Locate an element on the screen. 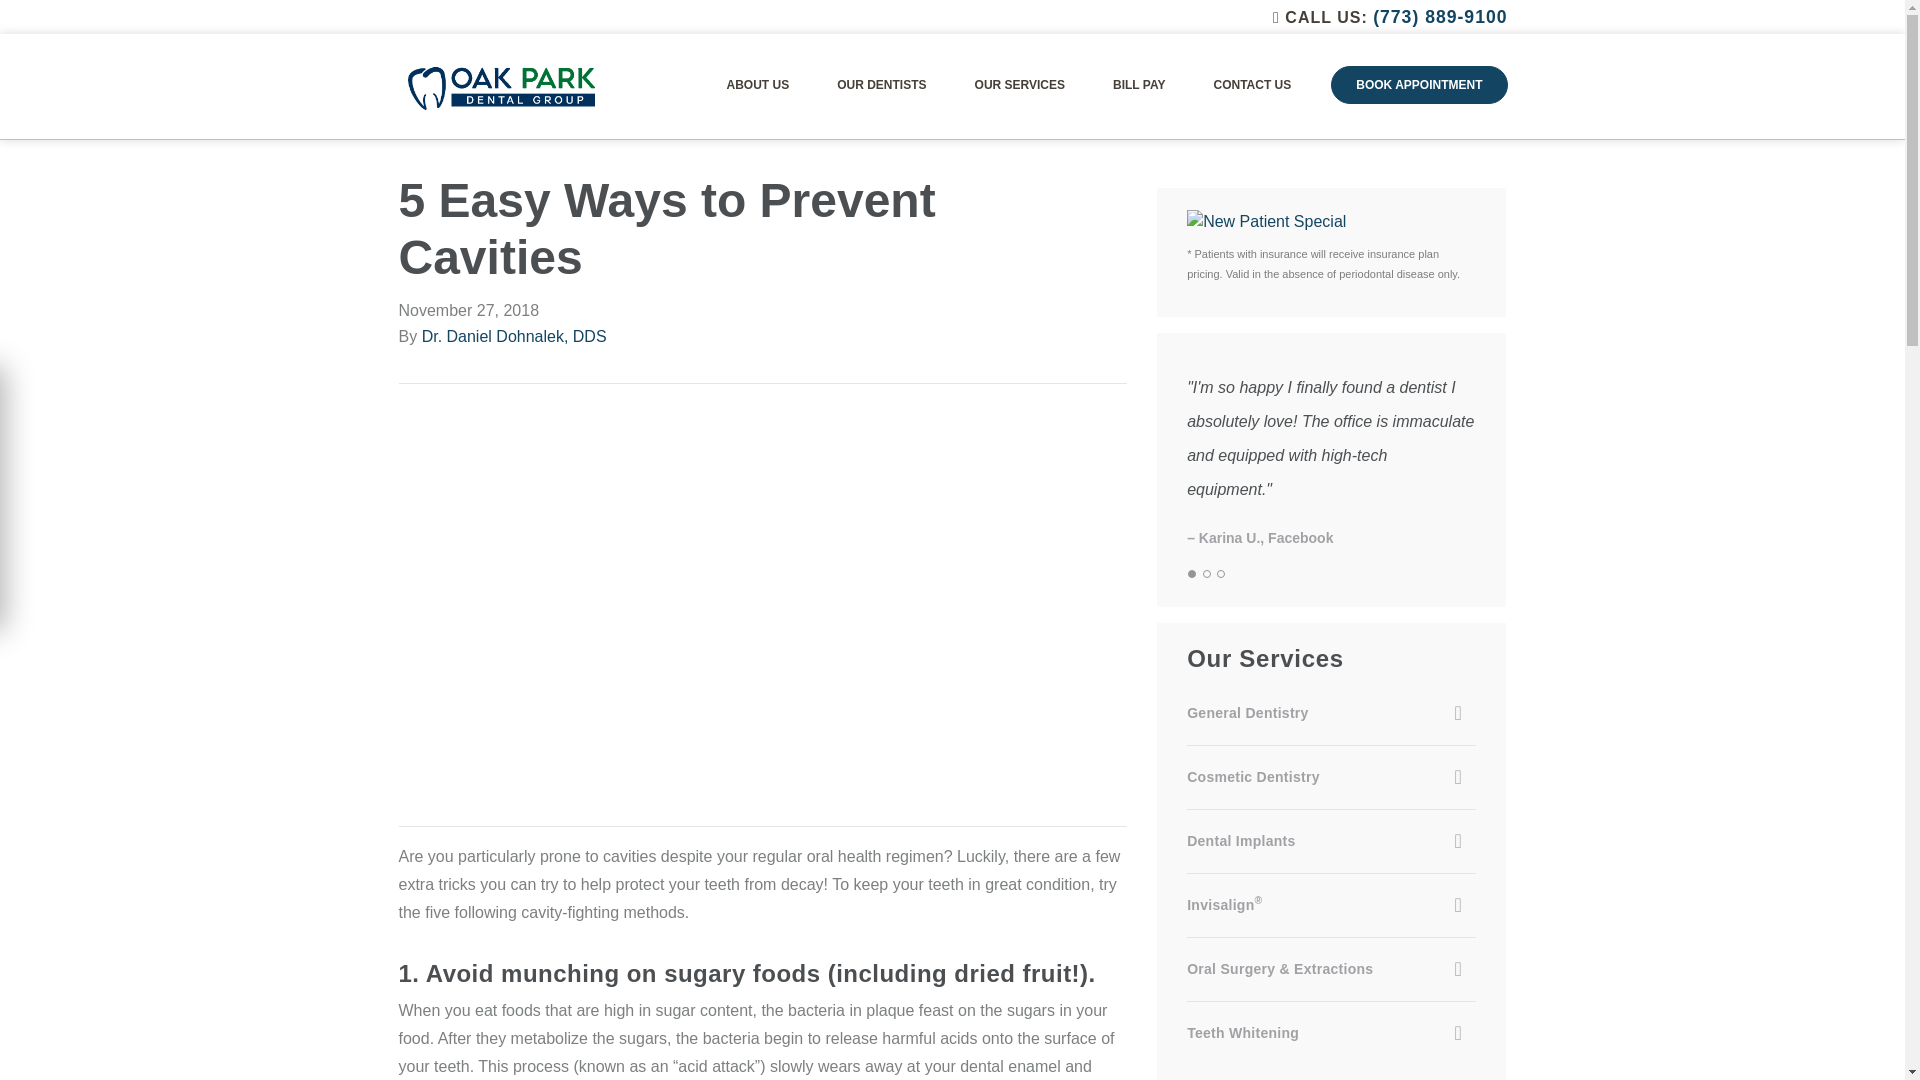 The image size is (1920, 1080). Our Dentists is located at coordinates (882, 84).